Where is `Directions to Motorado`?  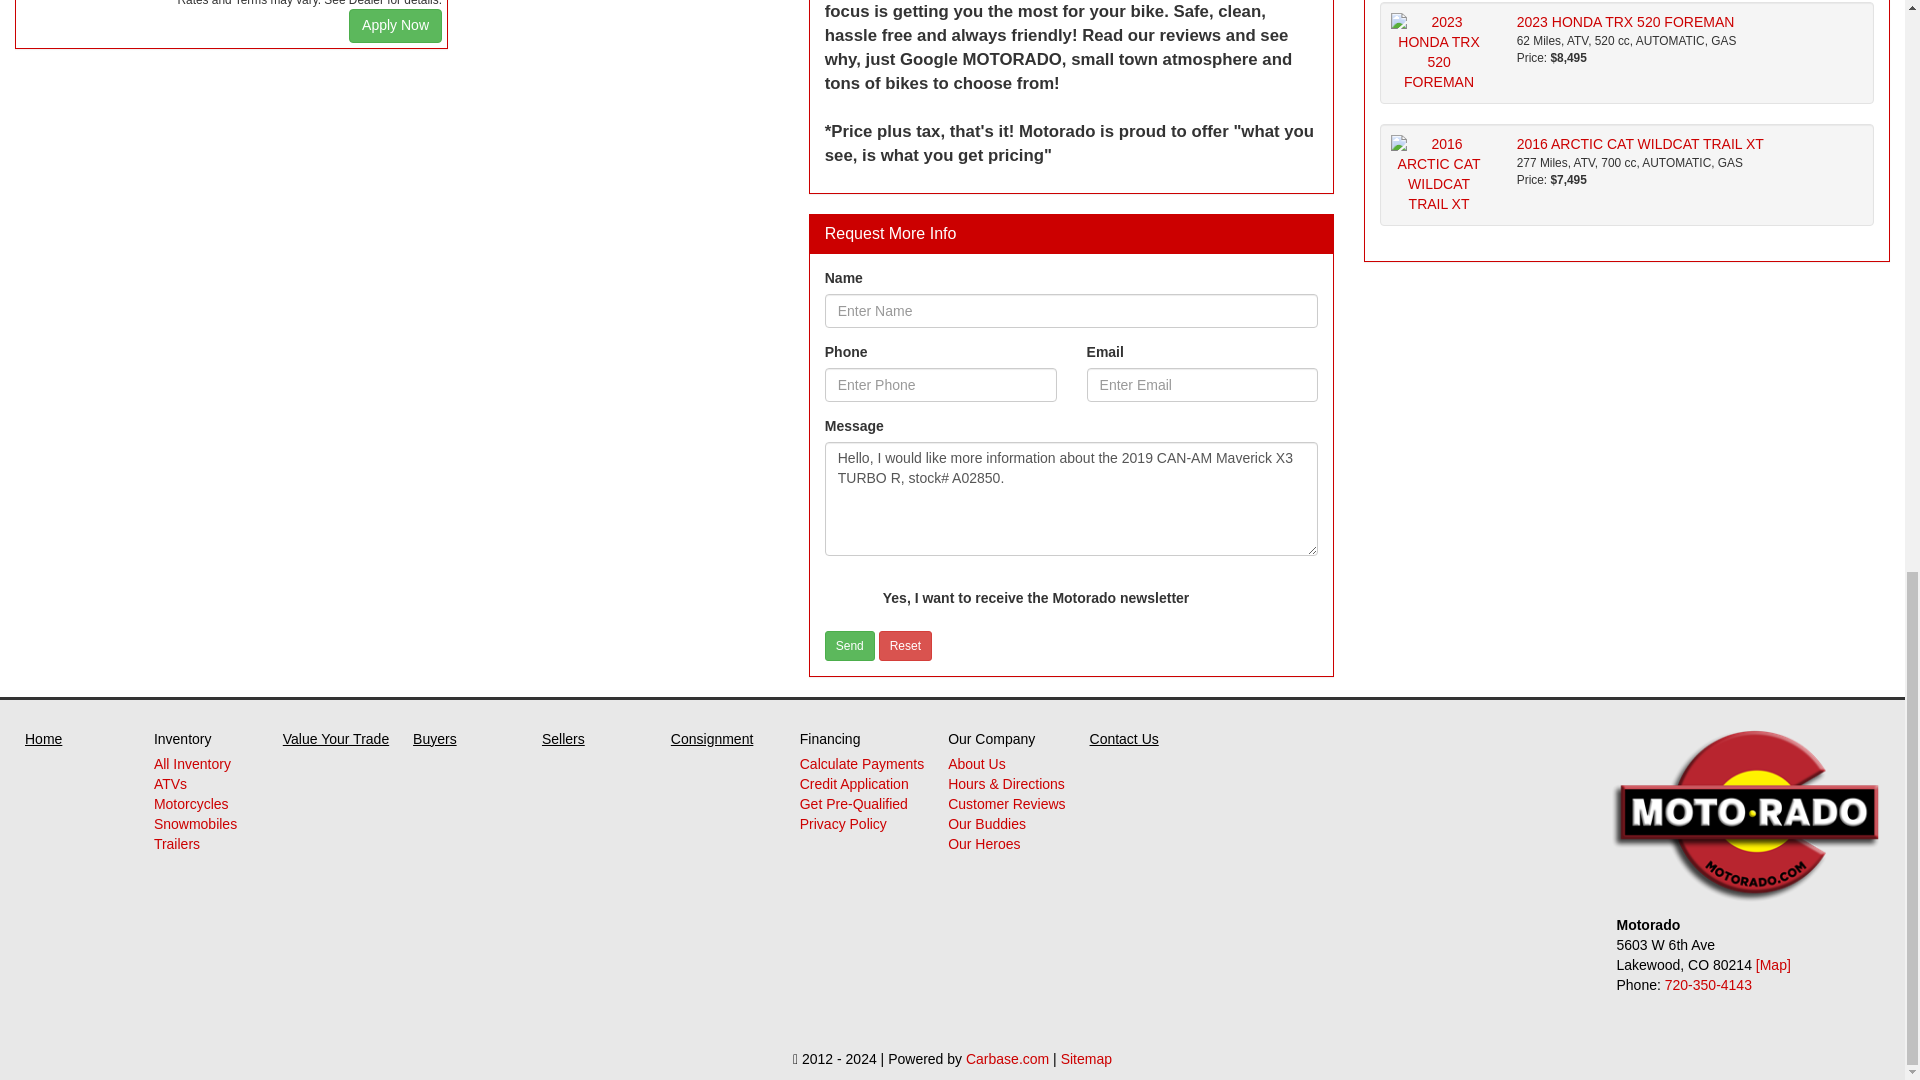
Directions to Motorado is located at coordinates (1774, 964).